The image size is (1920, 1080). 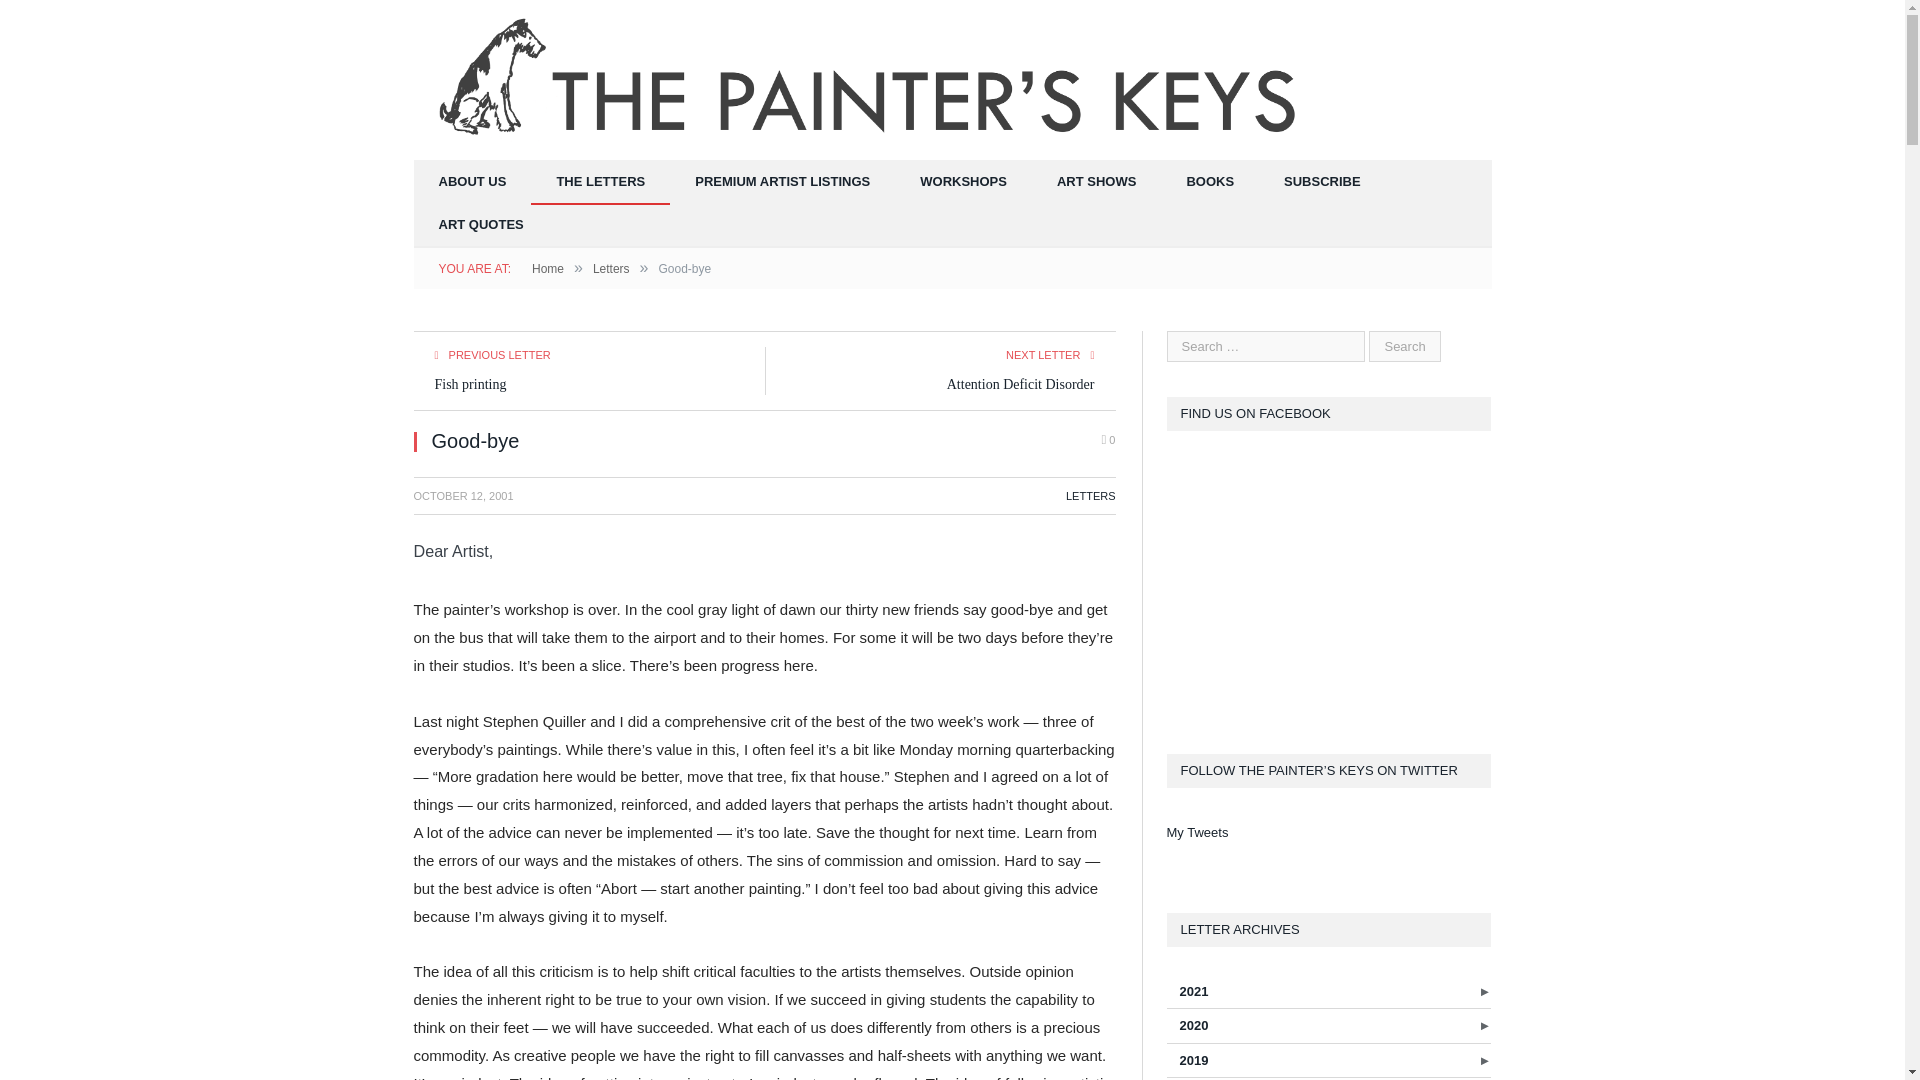 What do you see at coordinates (872, 78) in the screenshot?
I see `The Painters Keys` at bounding box center [872, 78].